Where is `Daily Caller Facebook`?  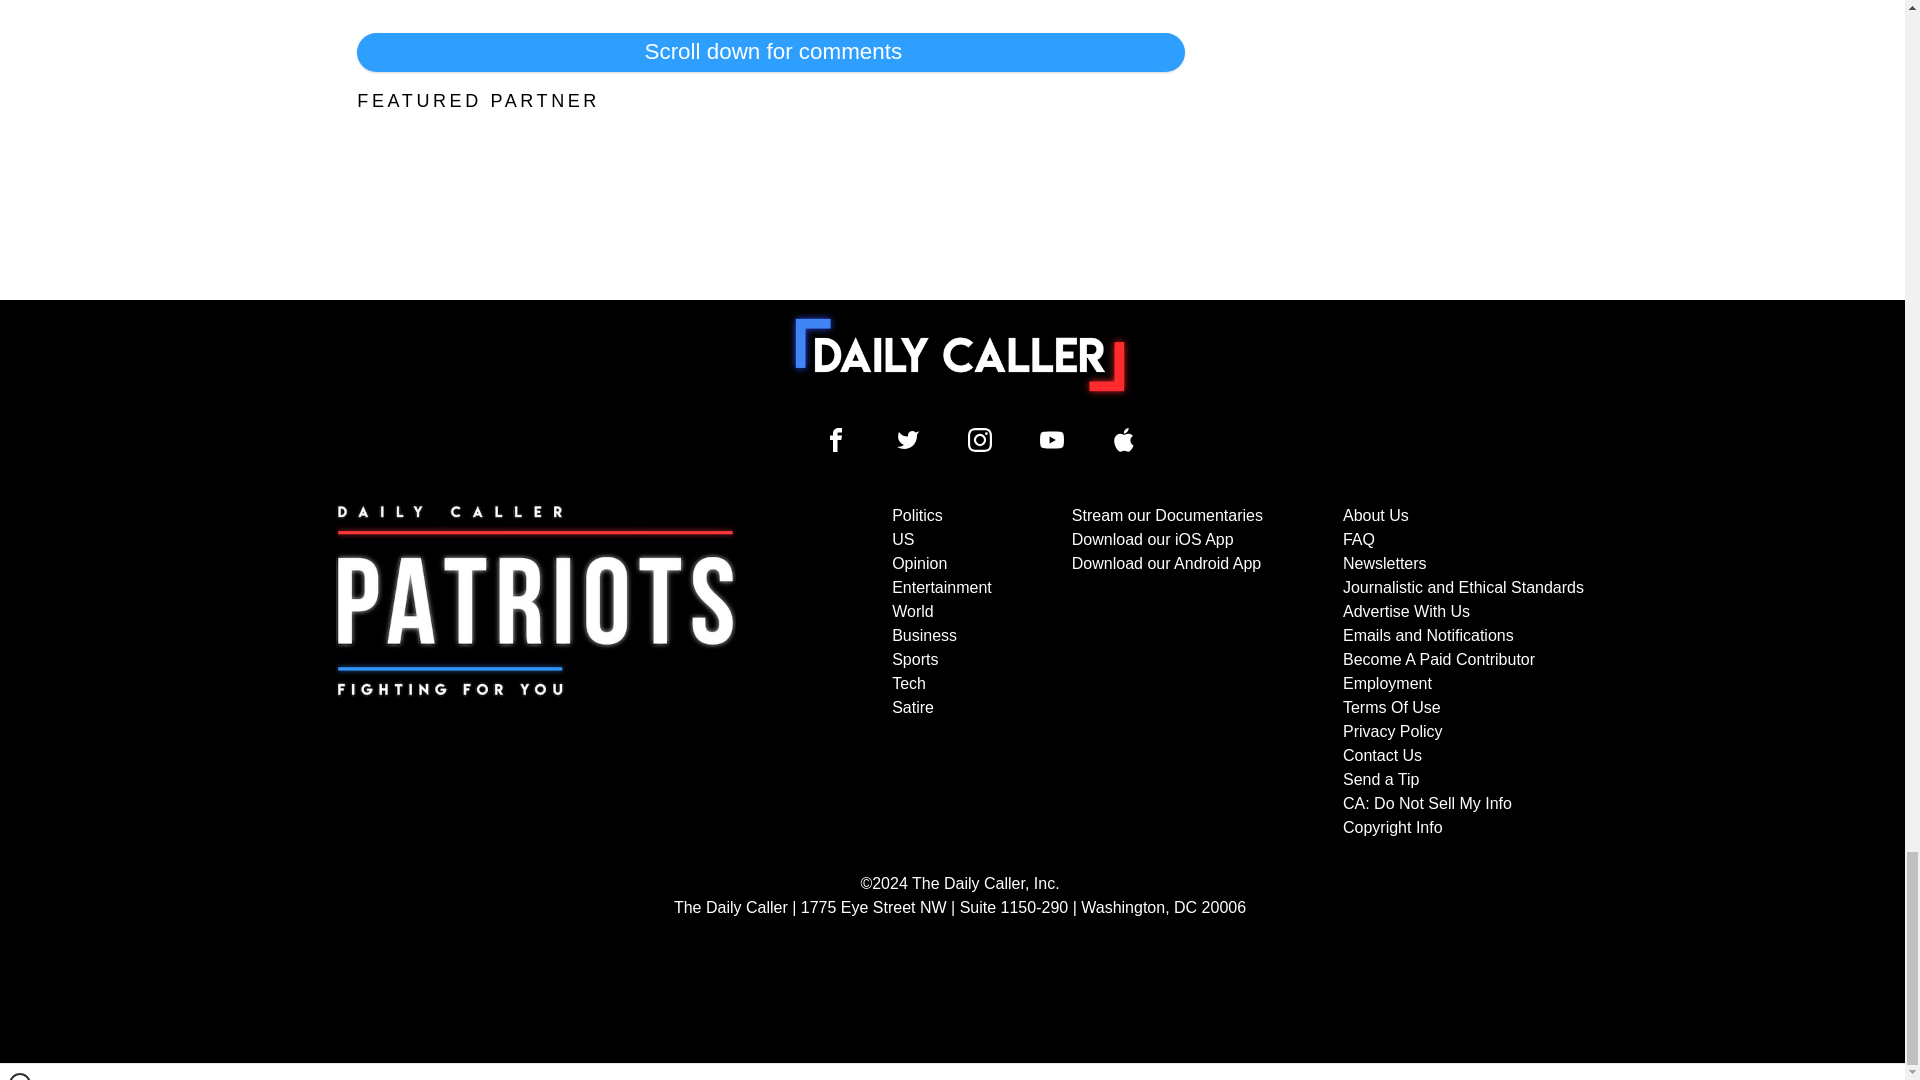
Daily Caller Facebook is located at coordinates (836, 440).